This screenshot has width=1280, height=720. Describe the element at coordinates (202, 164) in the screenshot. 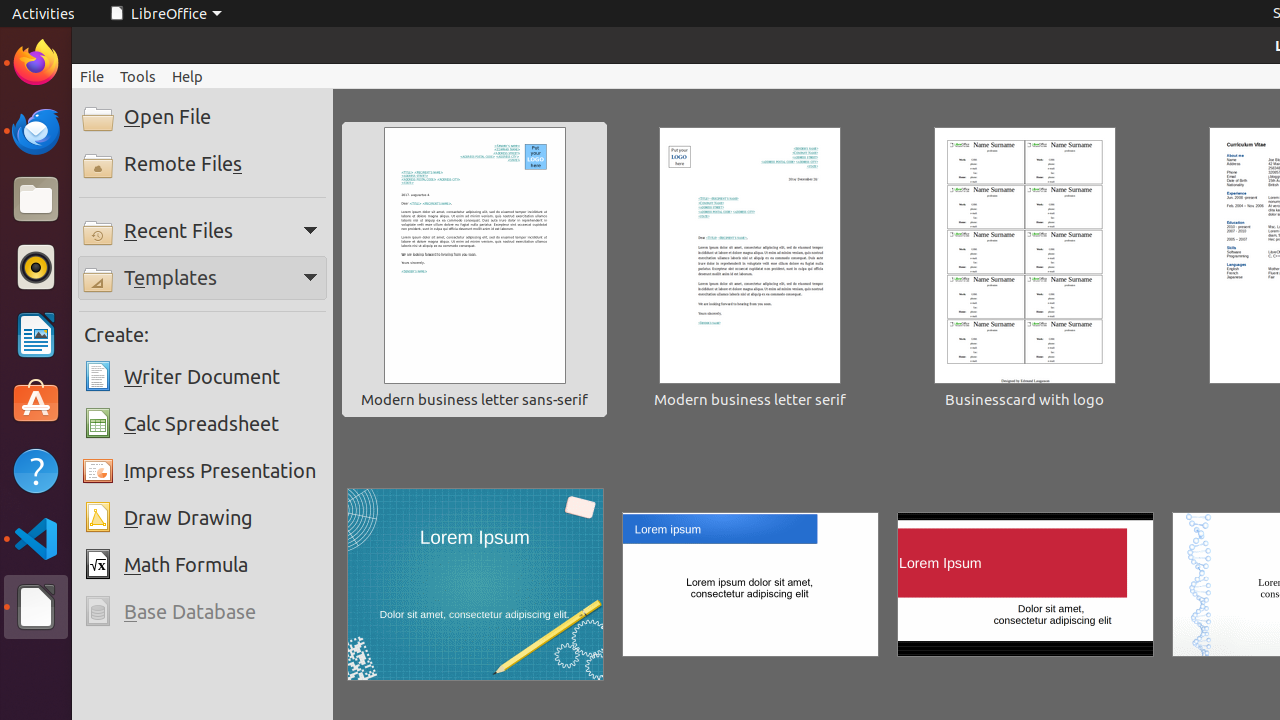

I see `Remote Files` at that location.